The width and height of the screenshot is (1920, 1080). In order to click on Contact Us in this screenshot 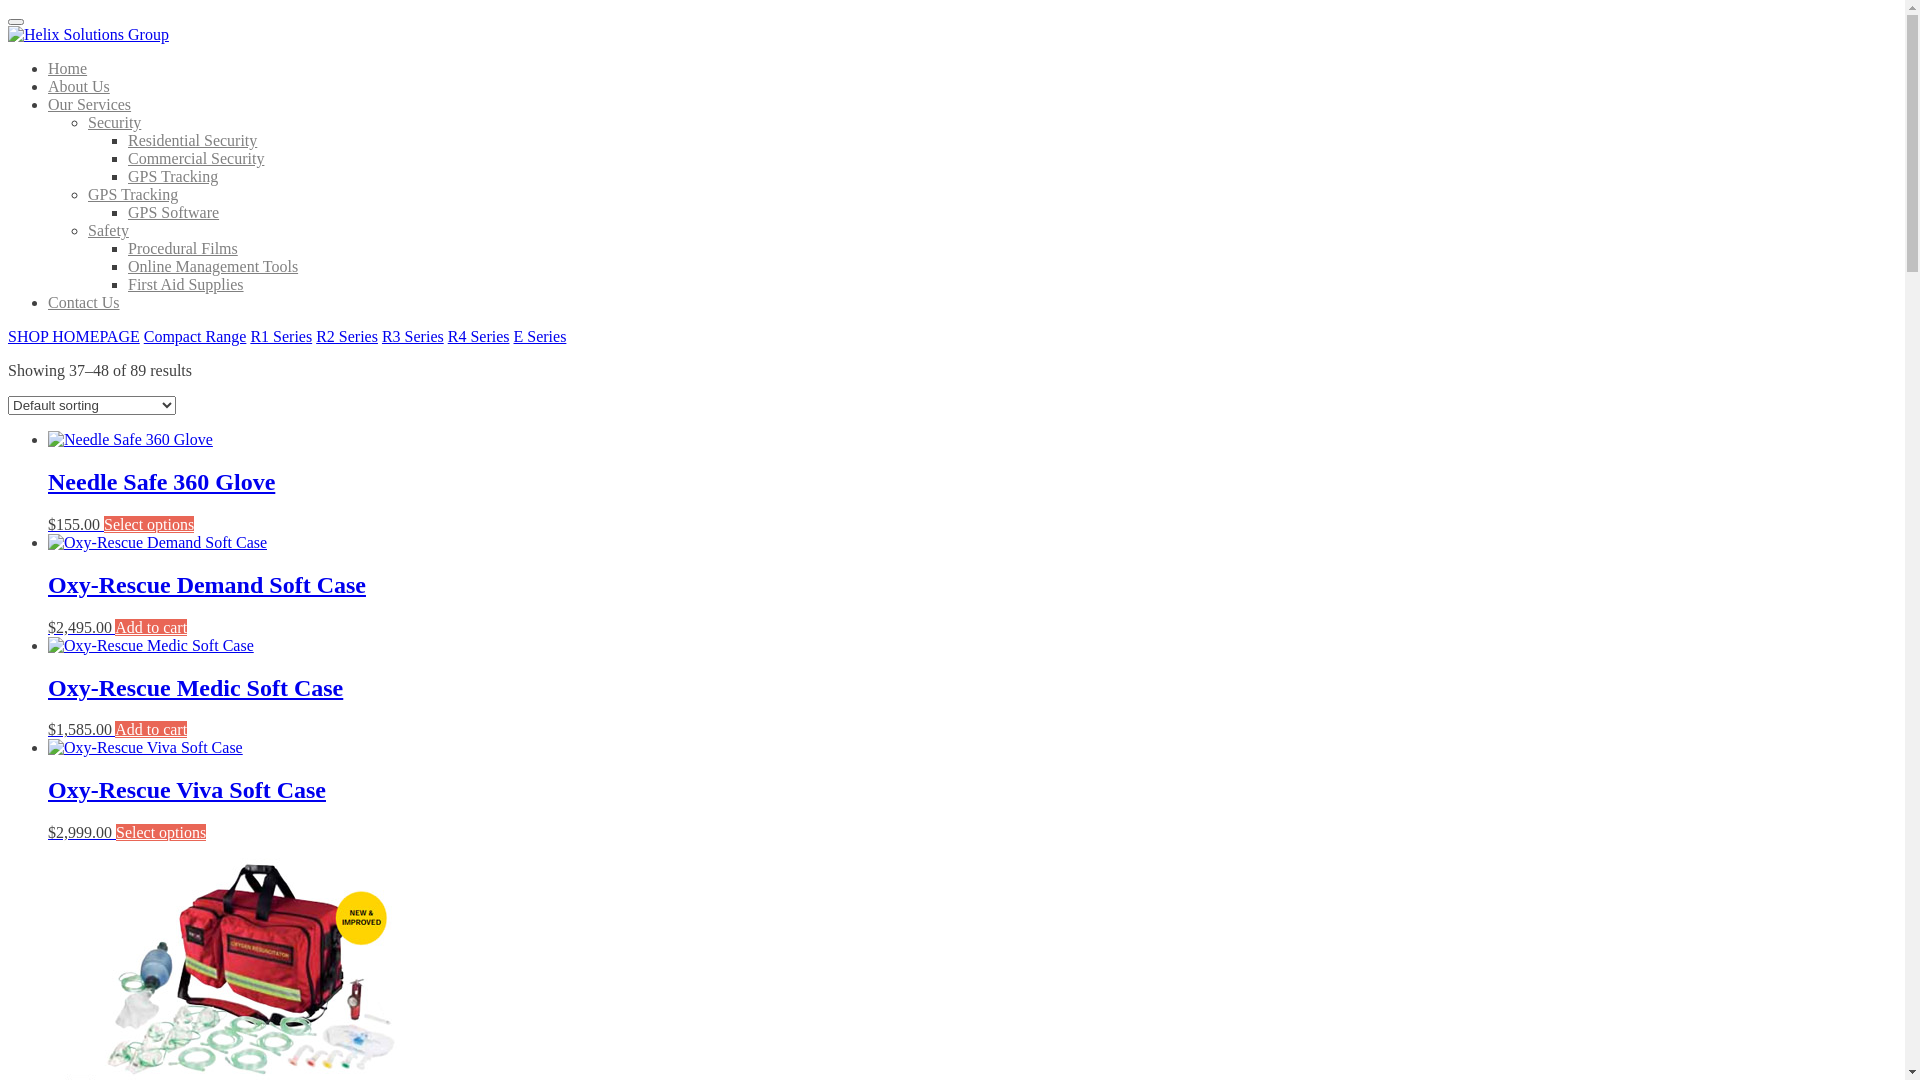, I will do `click(84, 302)`.